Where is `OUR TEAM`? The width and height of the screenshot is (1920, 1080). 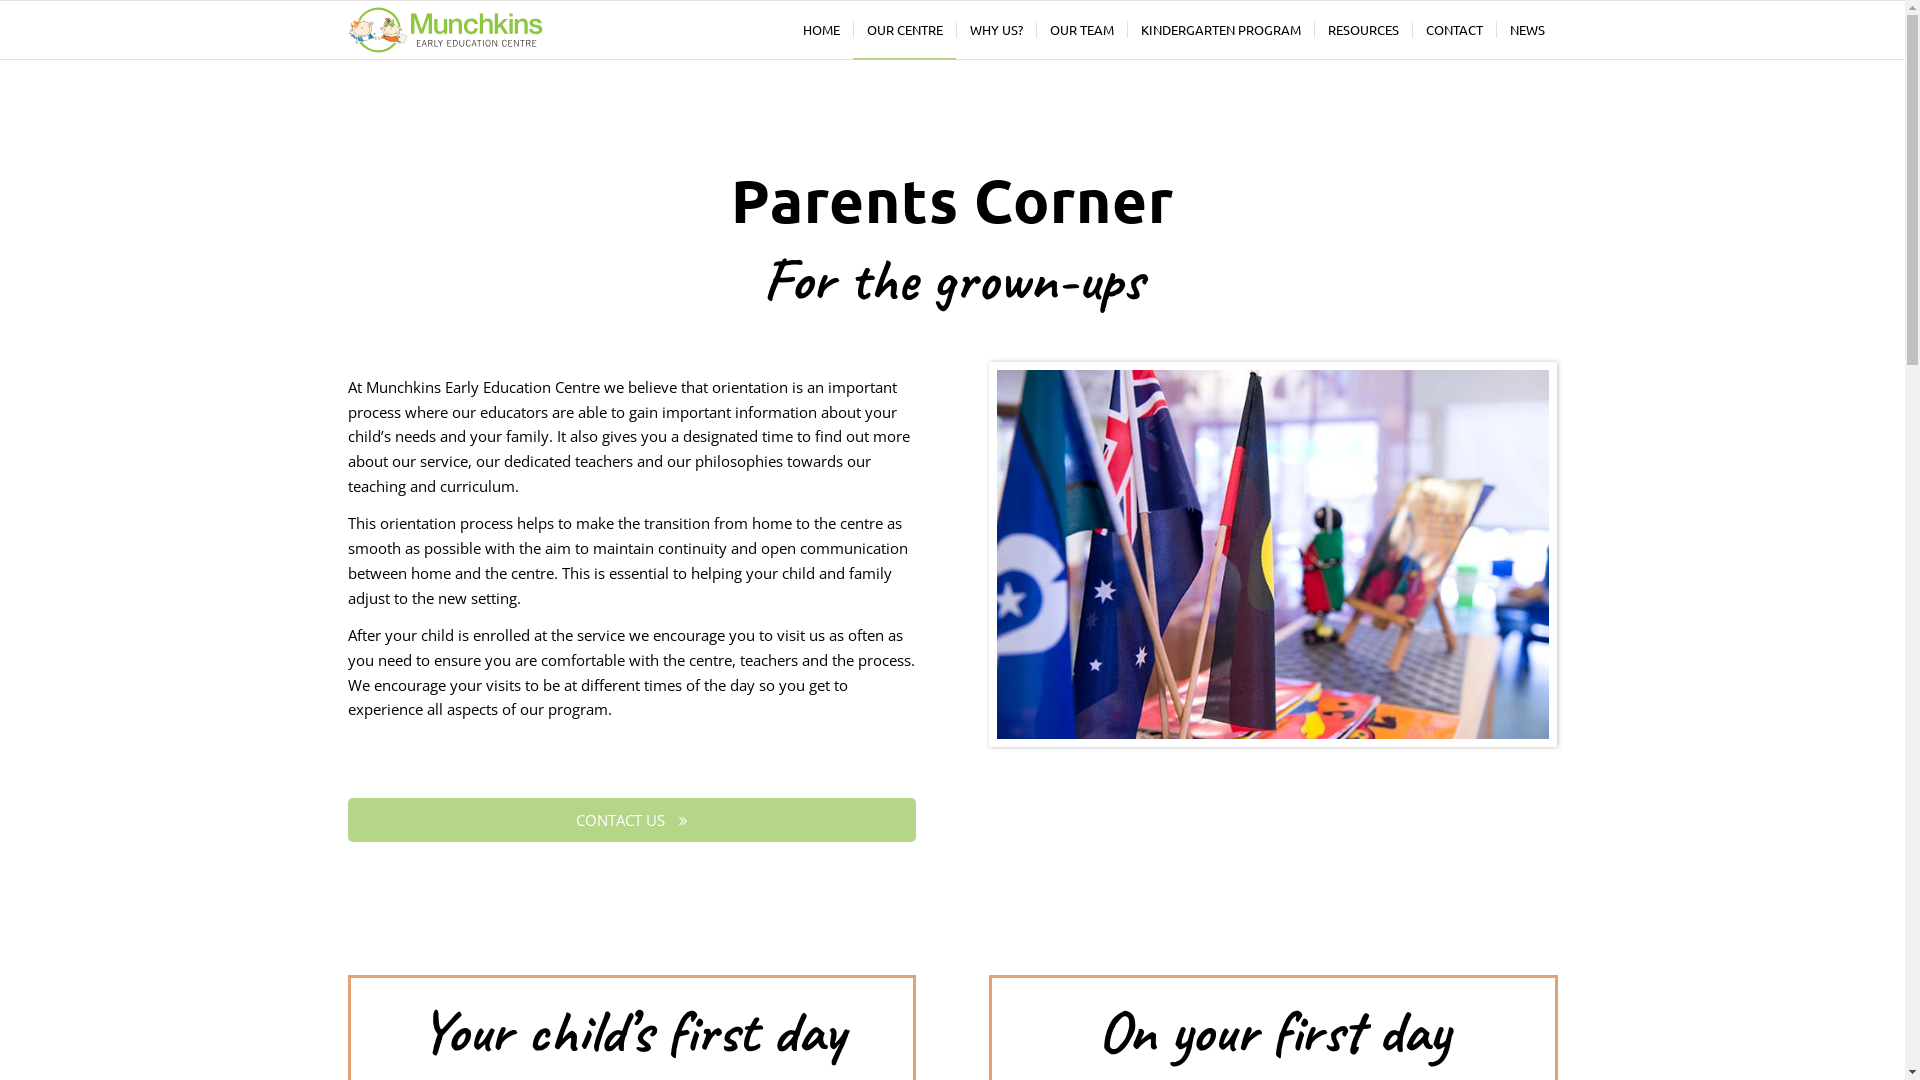 OUR TEAM is located at coordinates (1082, 30).